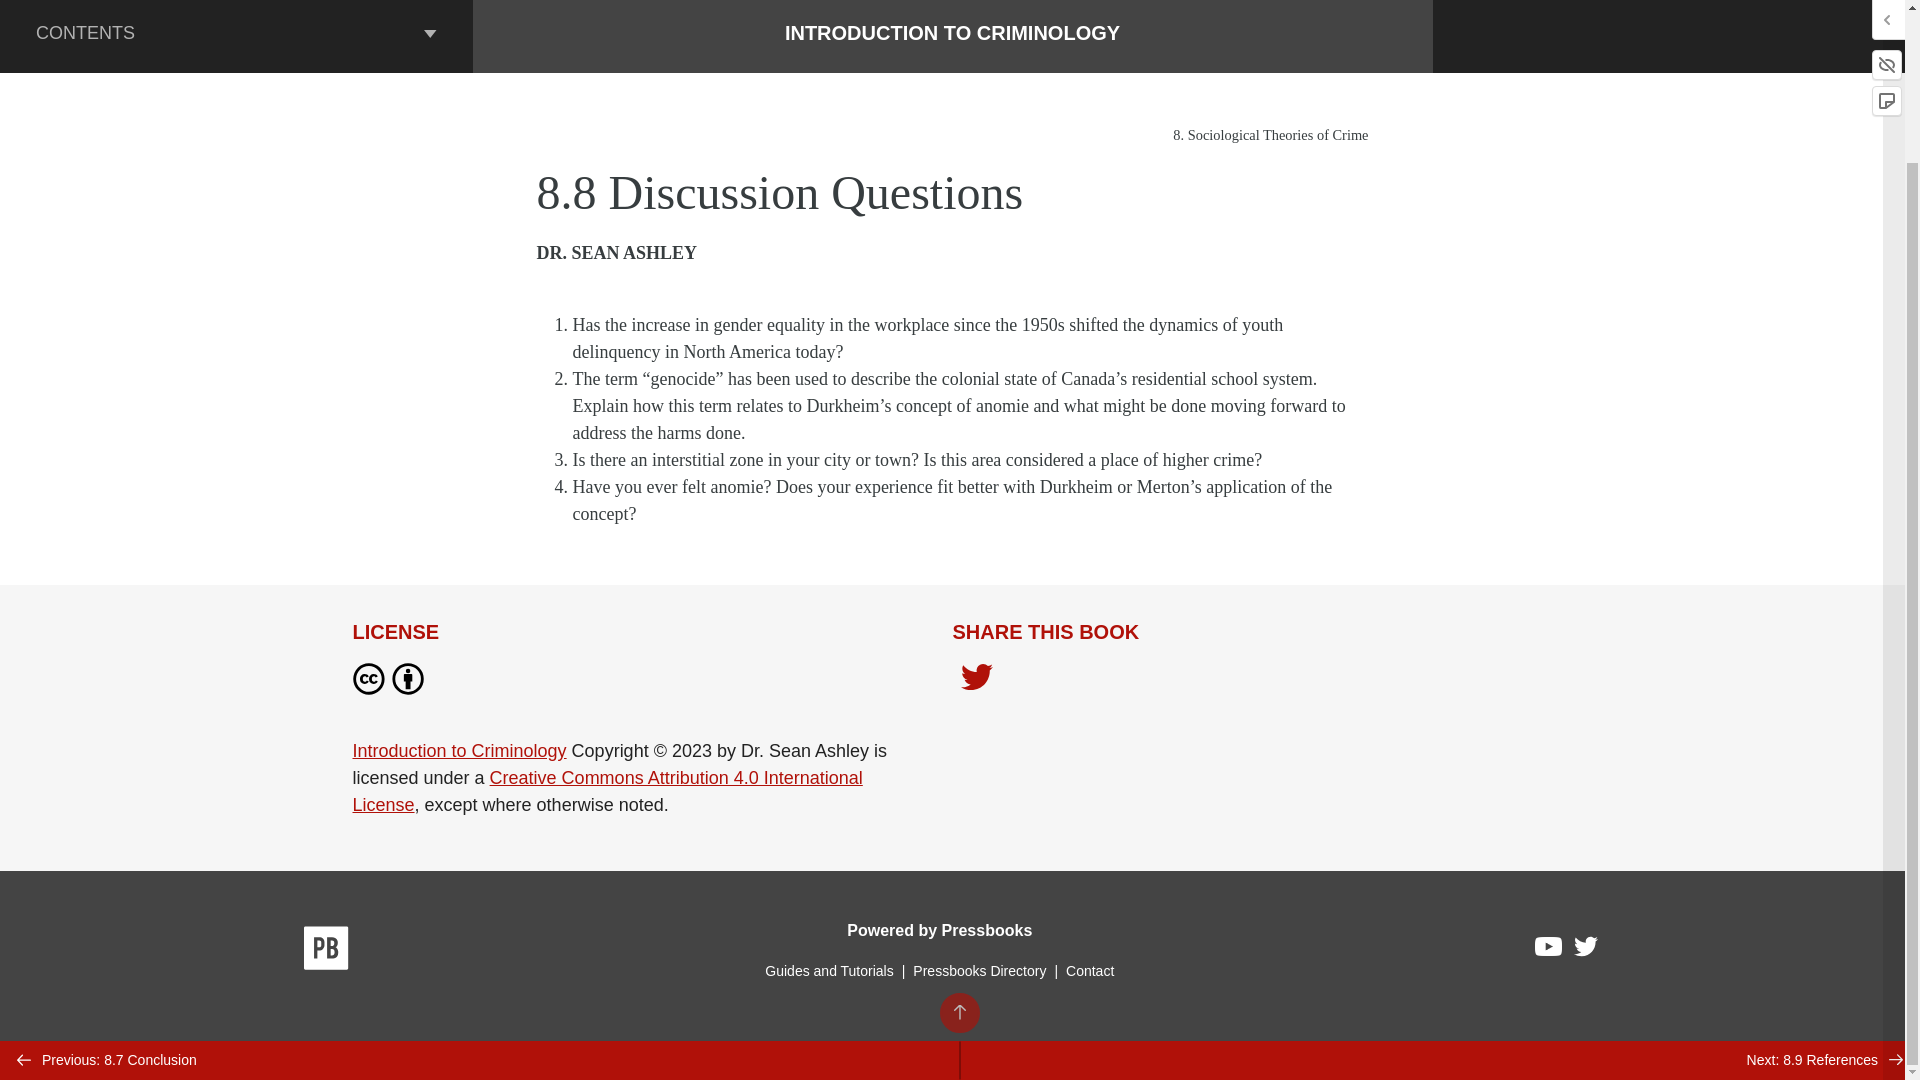  I want to click on Contact, so click(1089, 970).